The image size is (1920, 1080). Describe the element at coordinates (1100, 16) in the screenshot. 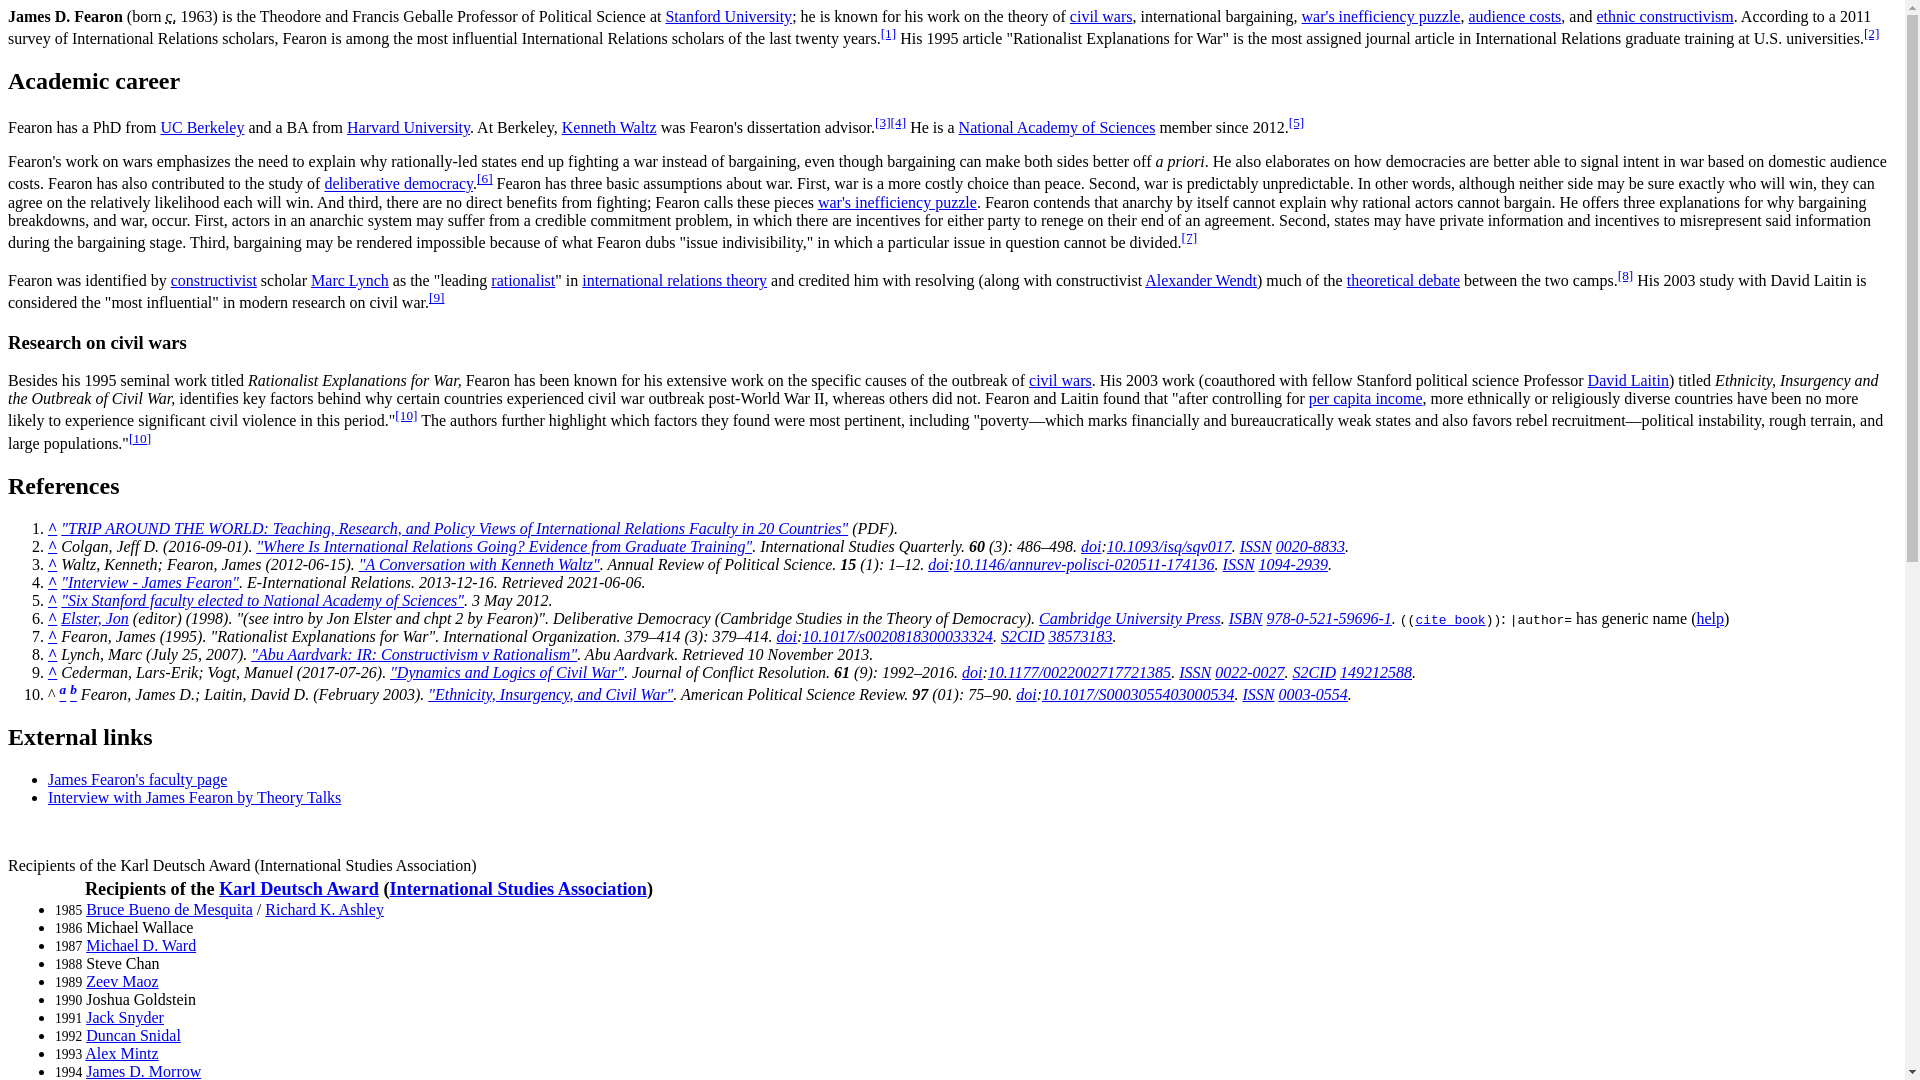

I see `civil wars` at that location.